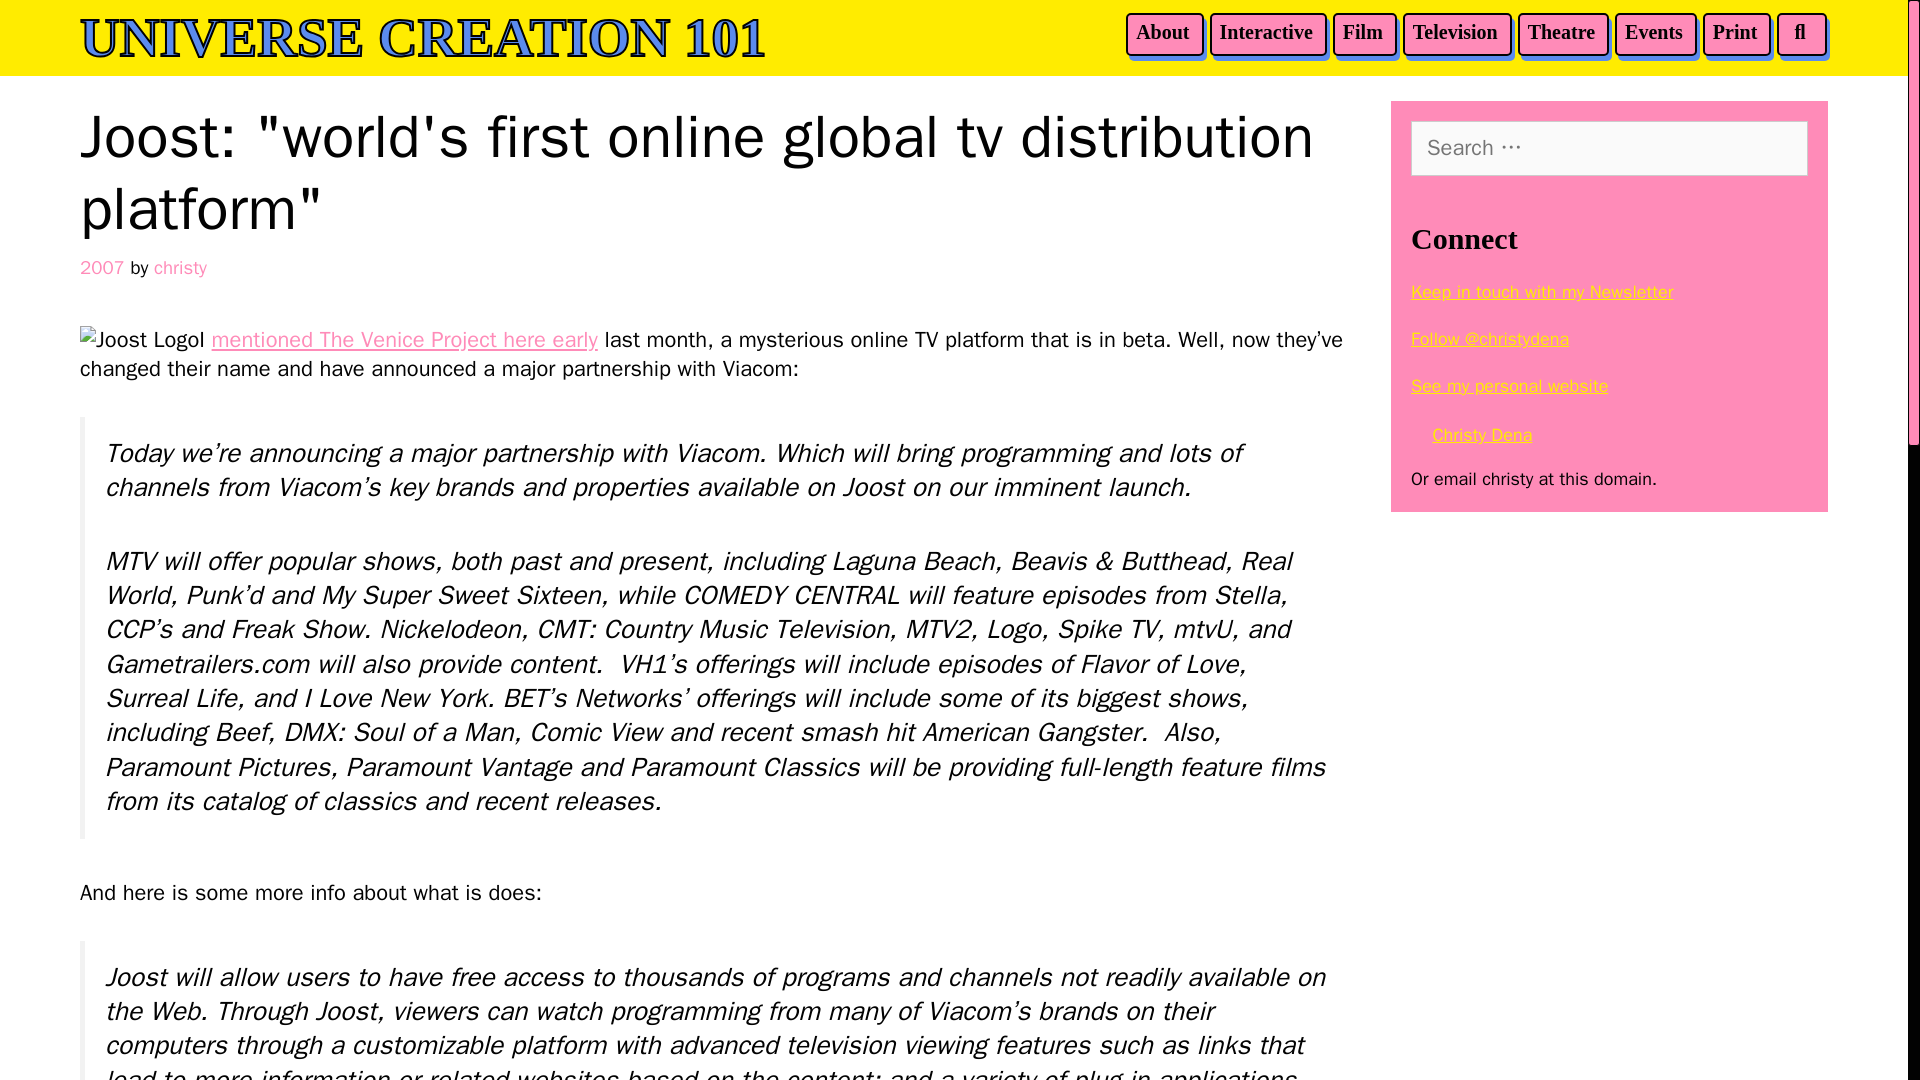 The image size is (1920, 1080). I want to click on Events, so click(1654, 32).